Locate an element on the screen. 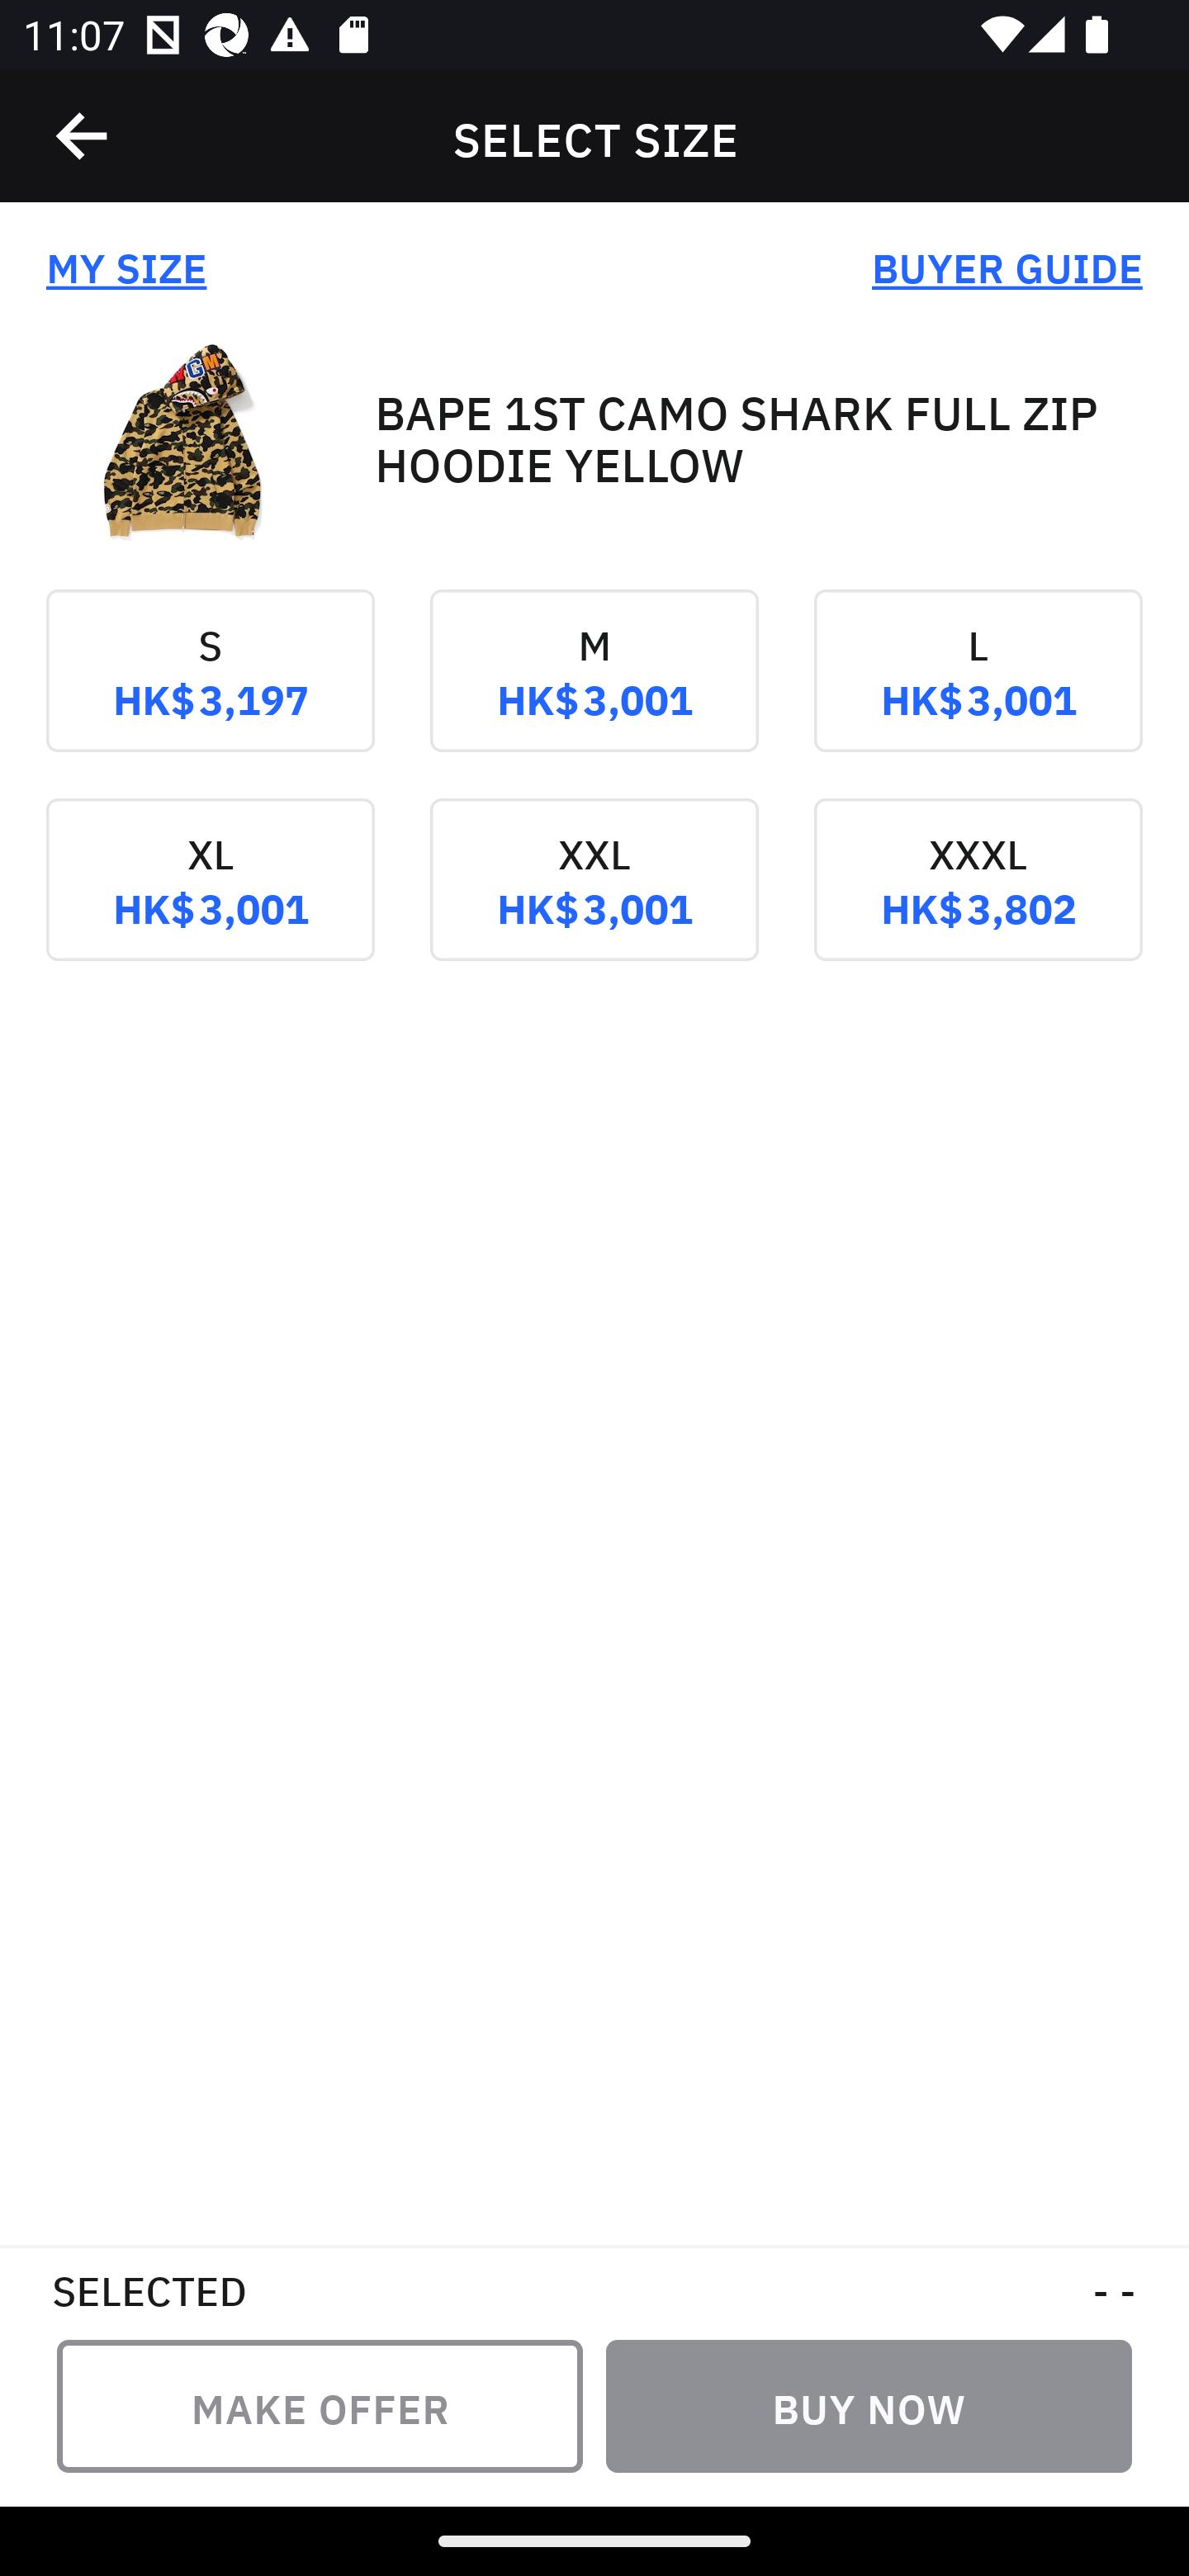 The width and height of the screenshot is (1189, 2576). L HK$ 3,001 is located at coordinates (978, 694).